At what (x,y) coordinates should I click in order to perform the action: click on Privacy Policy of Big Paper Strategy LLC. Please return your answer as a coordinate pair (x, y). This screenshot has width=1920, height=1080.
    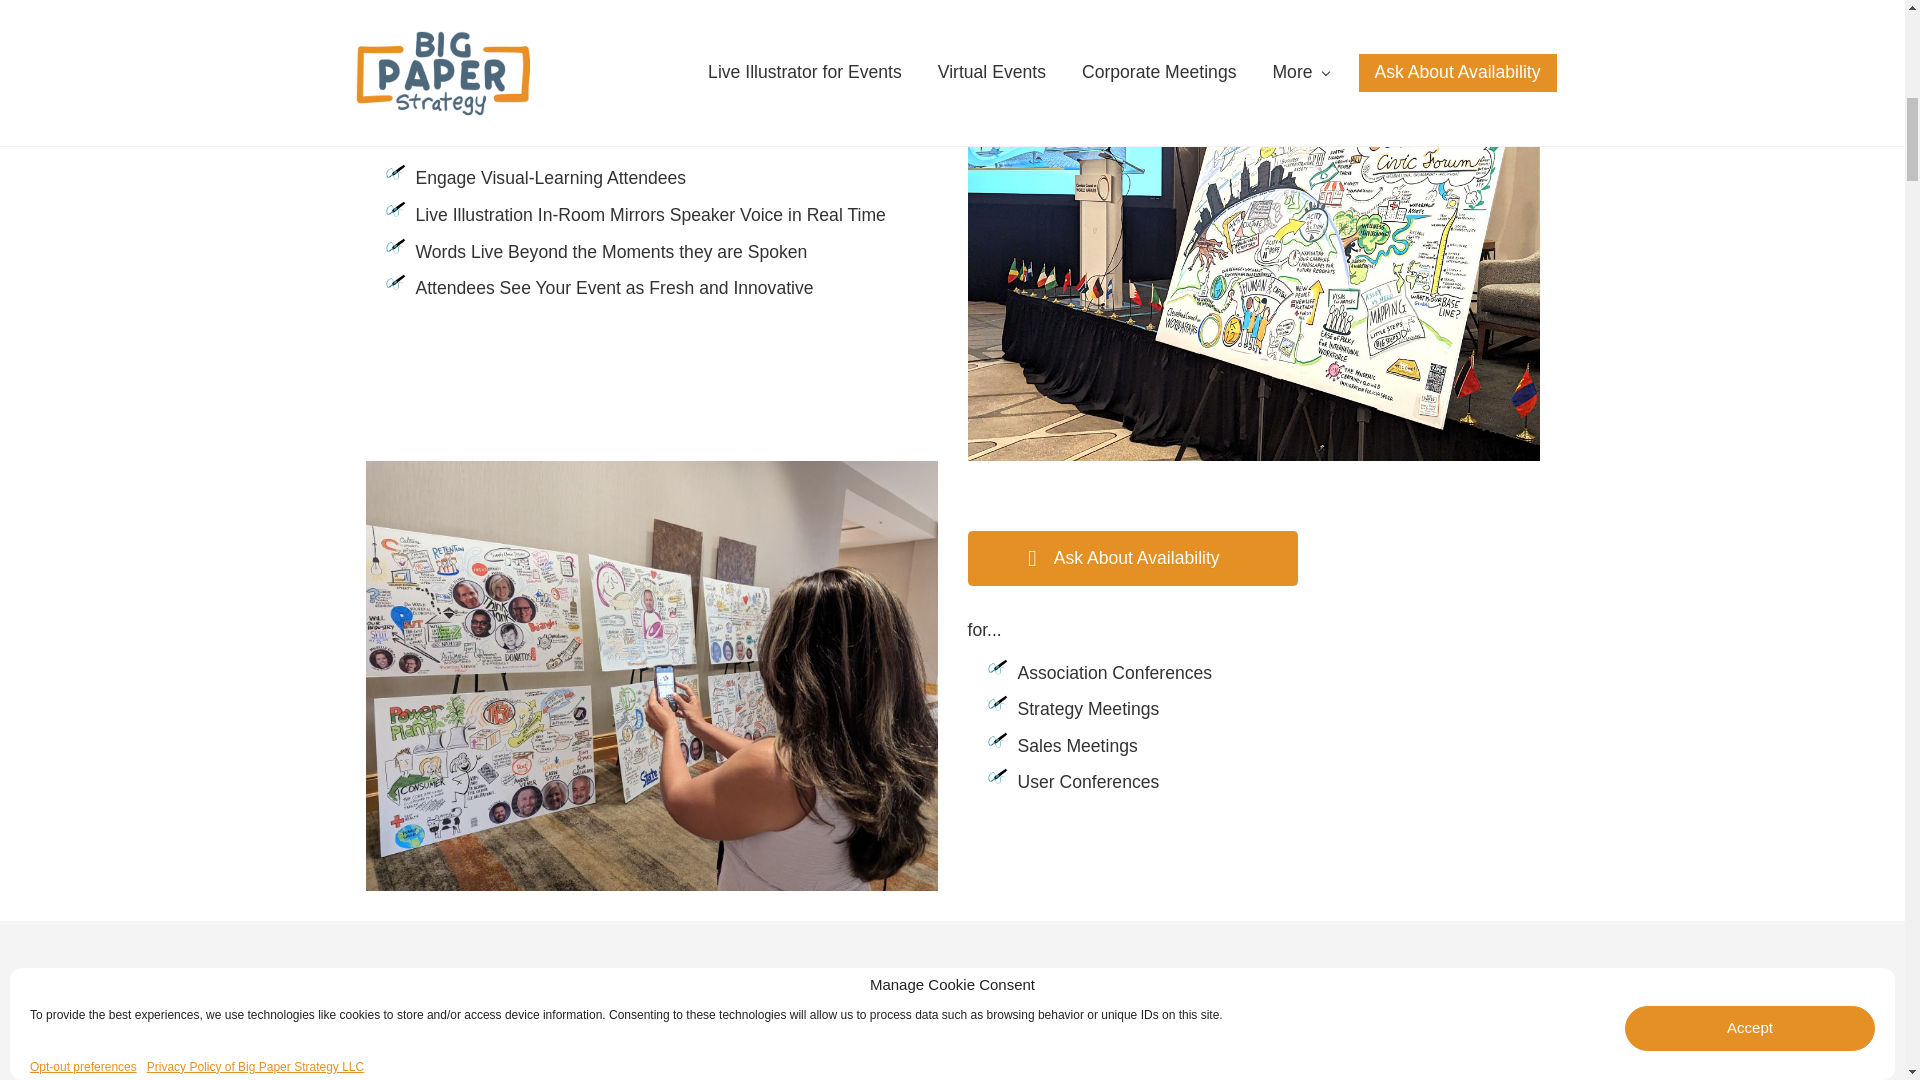
    Looking at the image, I should click on (256, 528).